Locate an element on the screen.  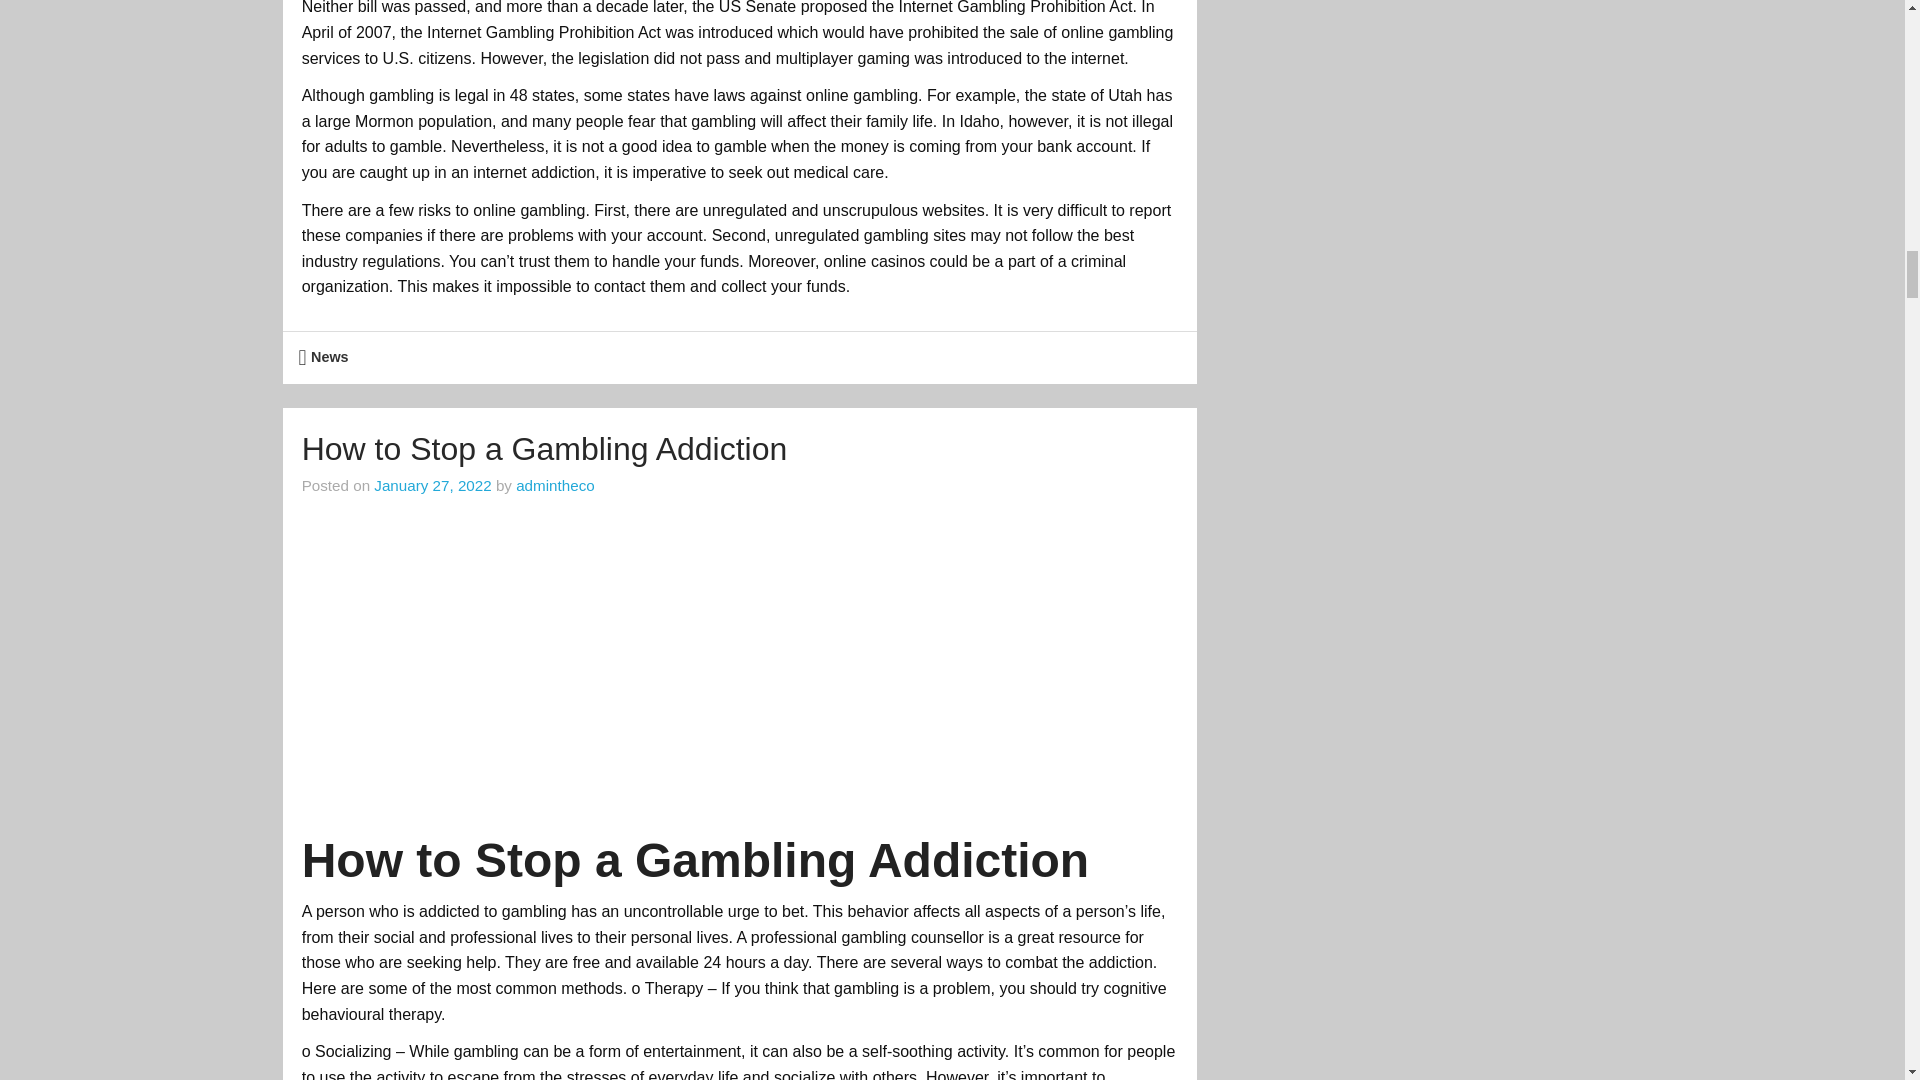
View all posts by admintheco is located at coordinates (556, 485).